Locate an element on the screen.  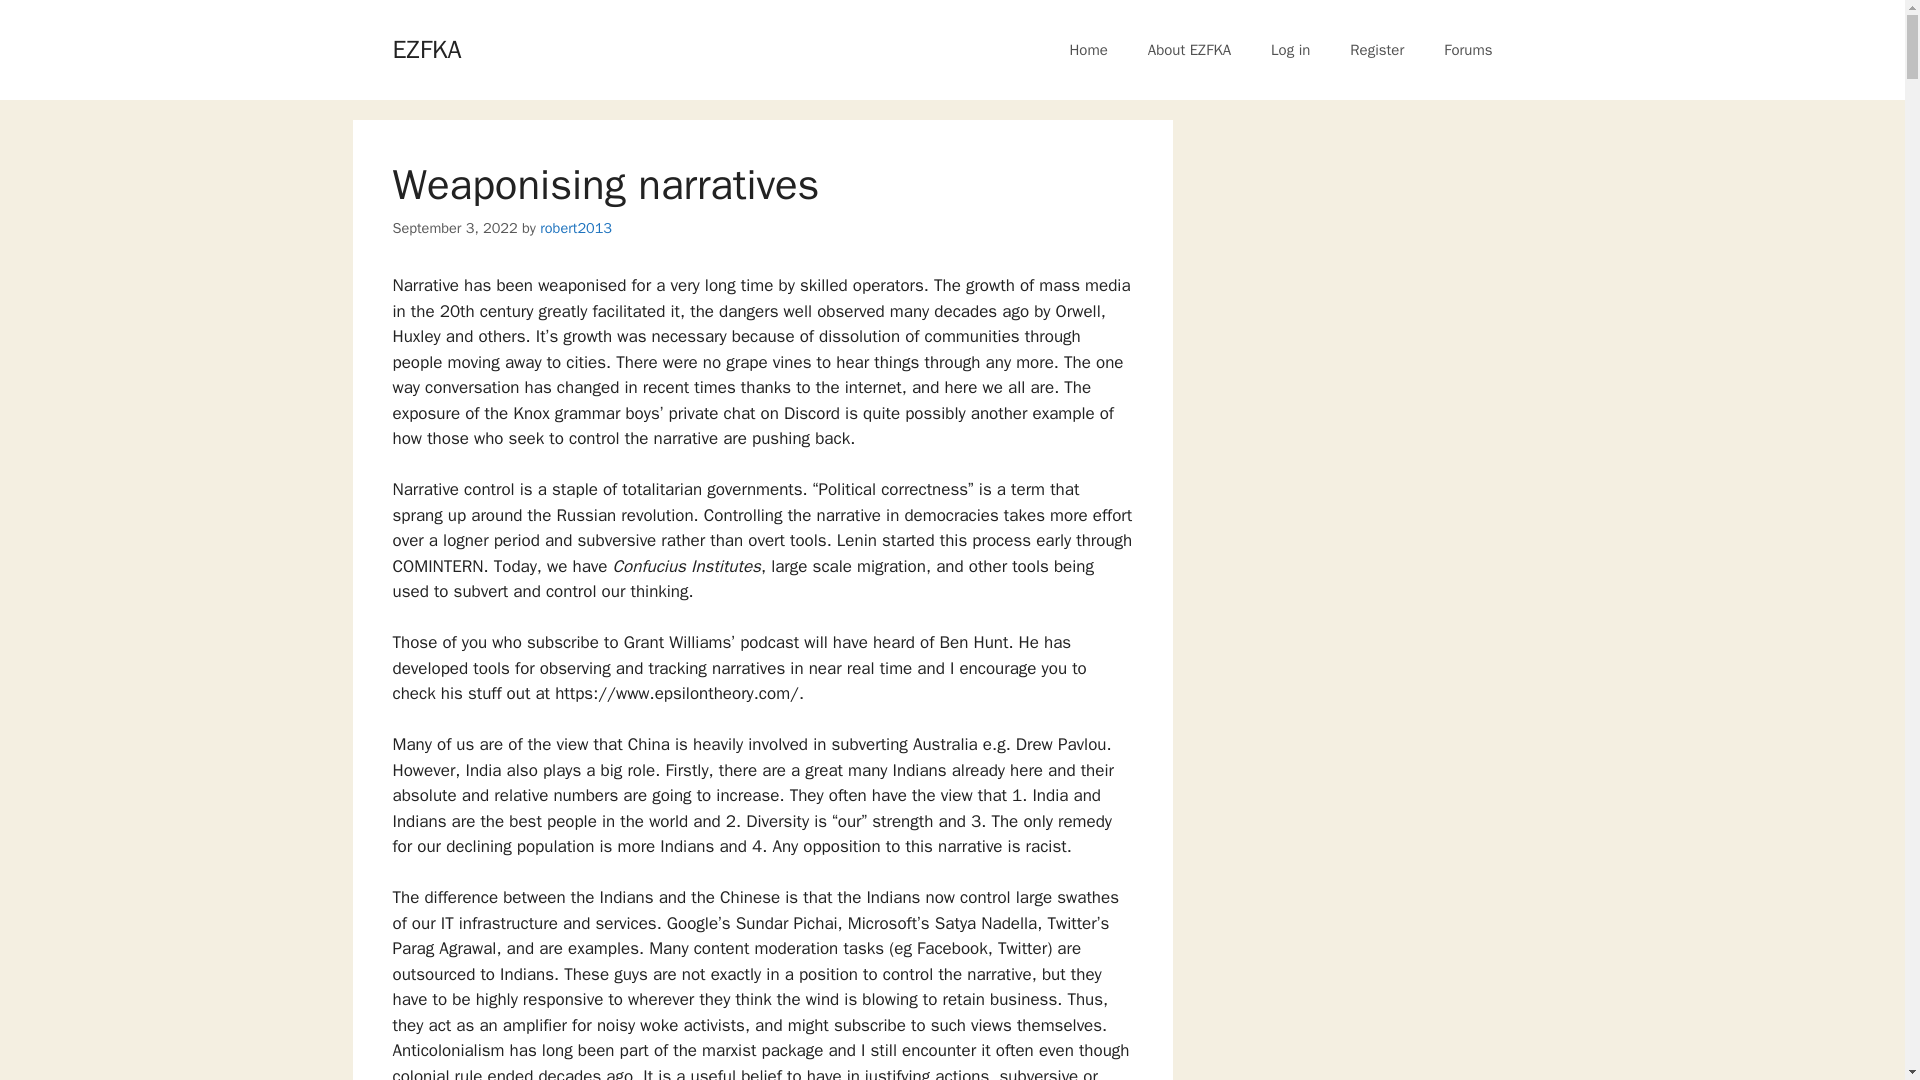
robert2013 is located at coordinates (576, 228).